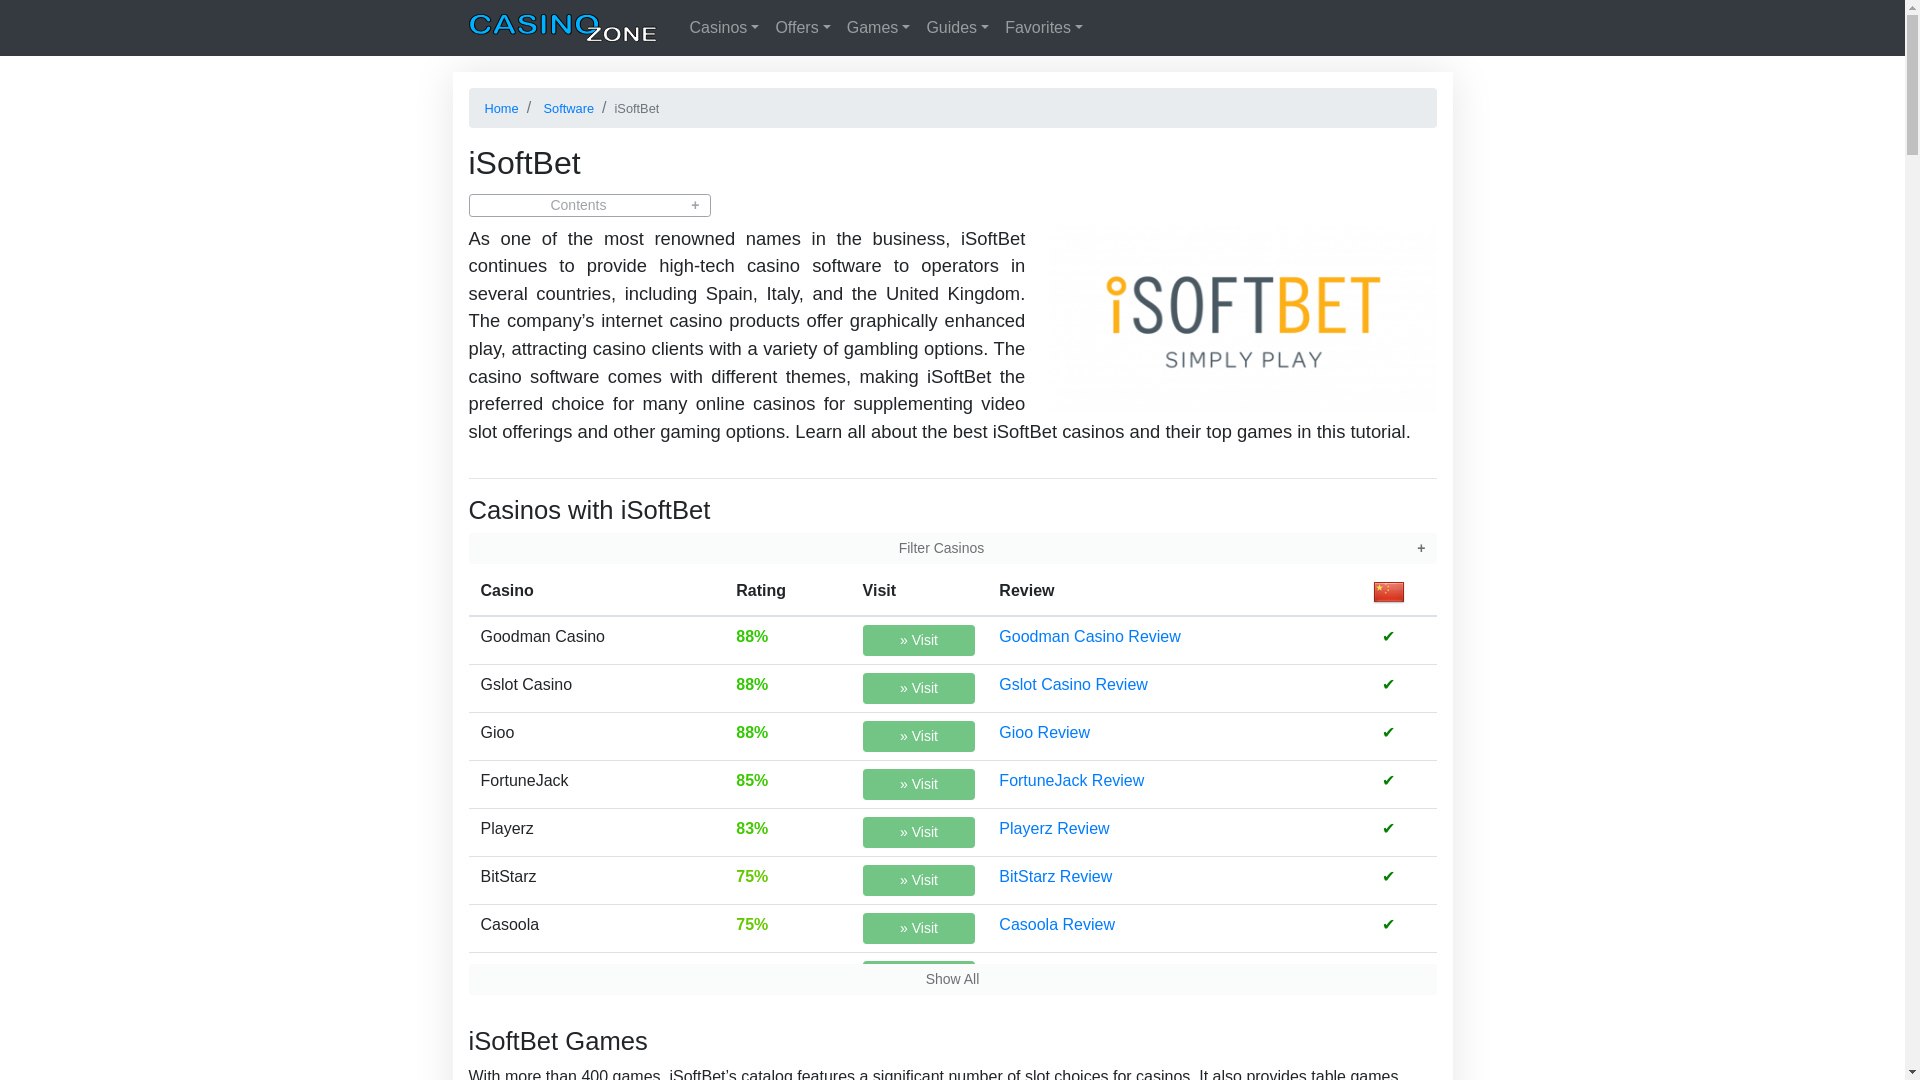 The image size is (1920, 1080). Describe the element at coordinates (724, 27) in the screenshot. I see `Casinos` at that location.